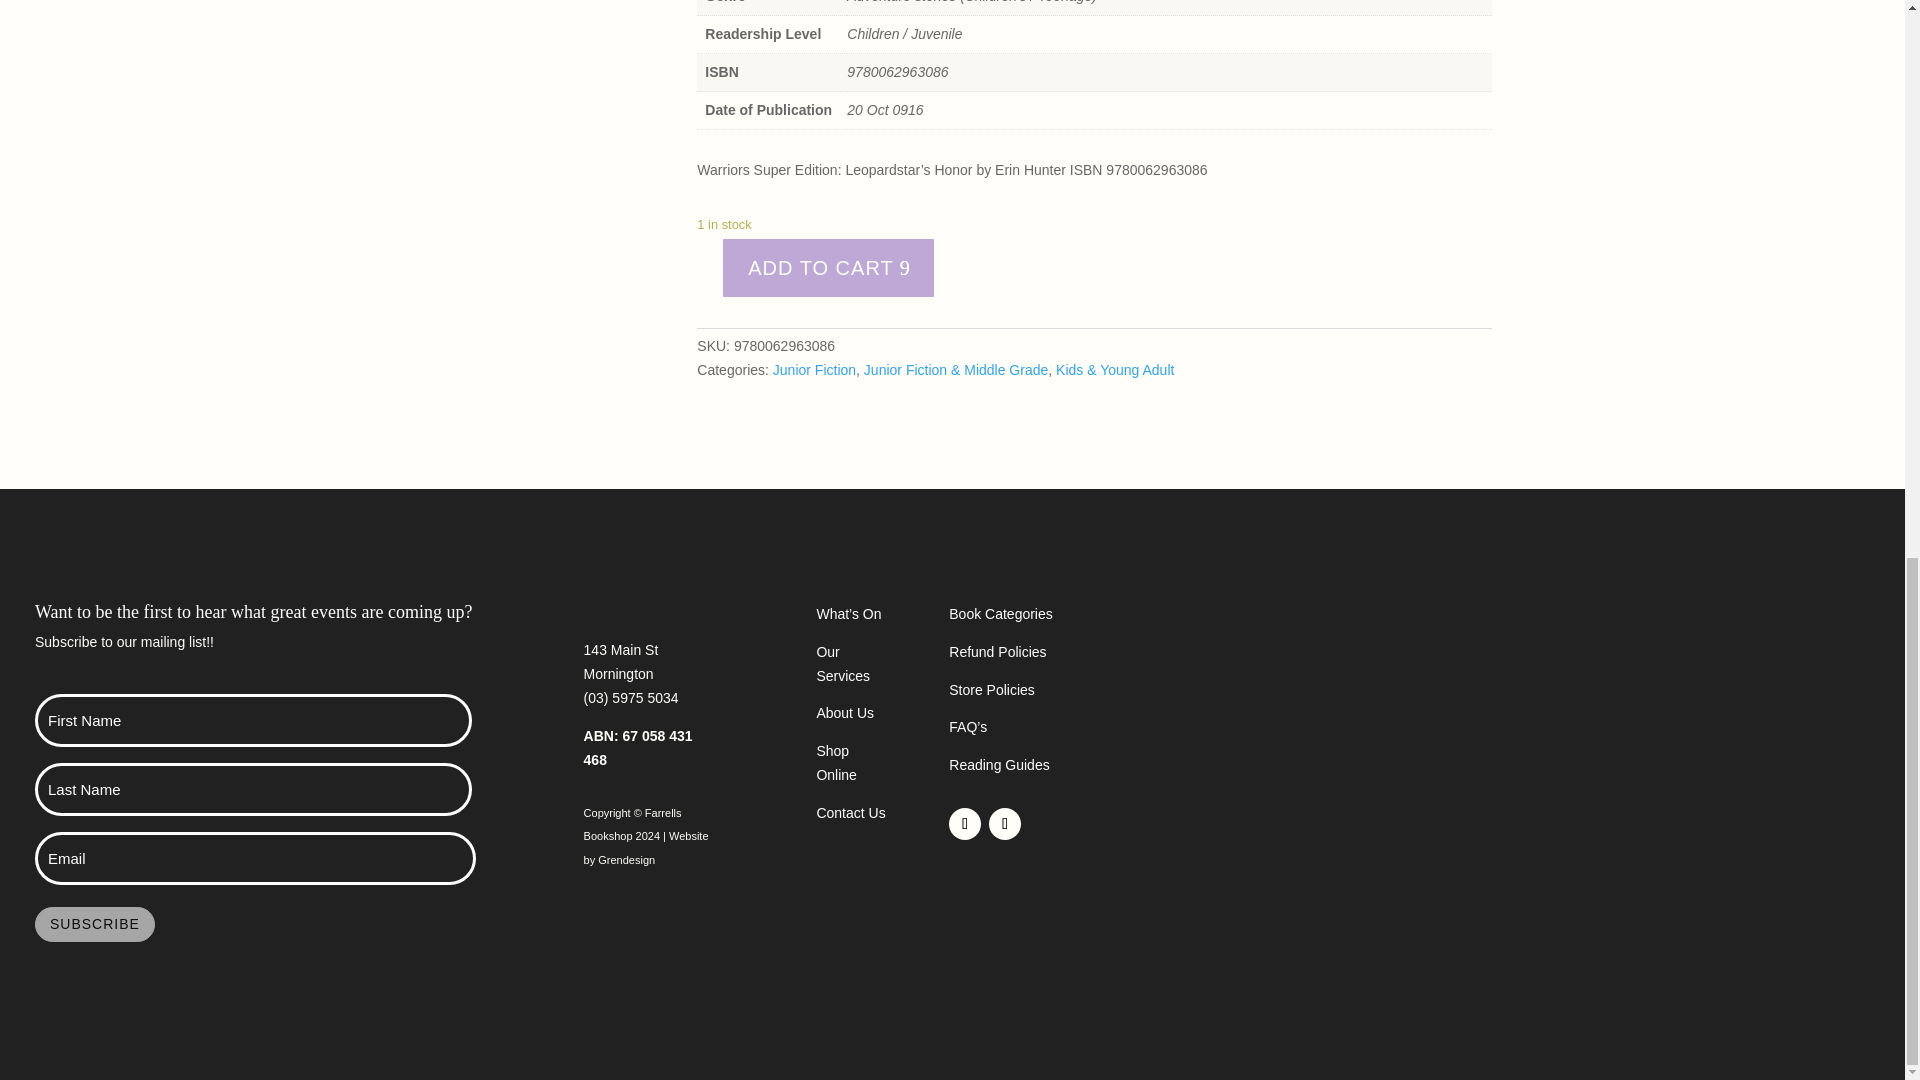  What do you see at coordinates (842, 663) in the screenshot?
I see `Our Services` at bounding box center [842, 663].